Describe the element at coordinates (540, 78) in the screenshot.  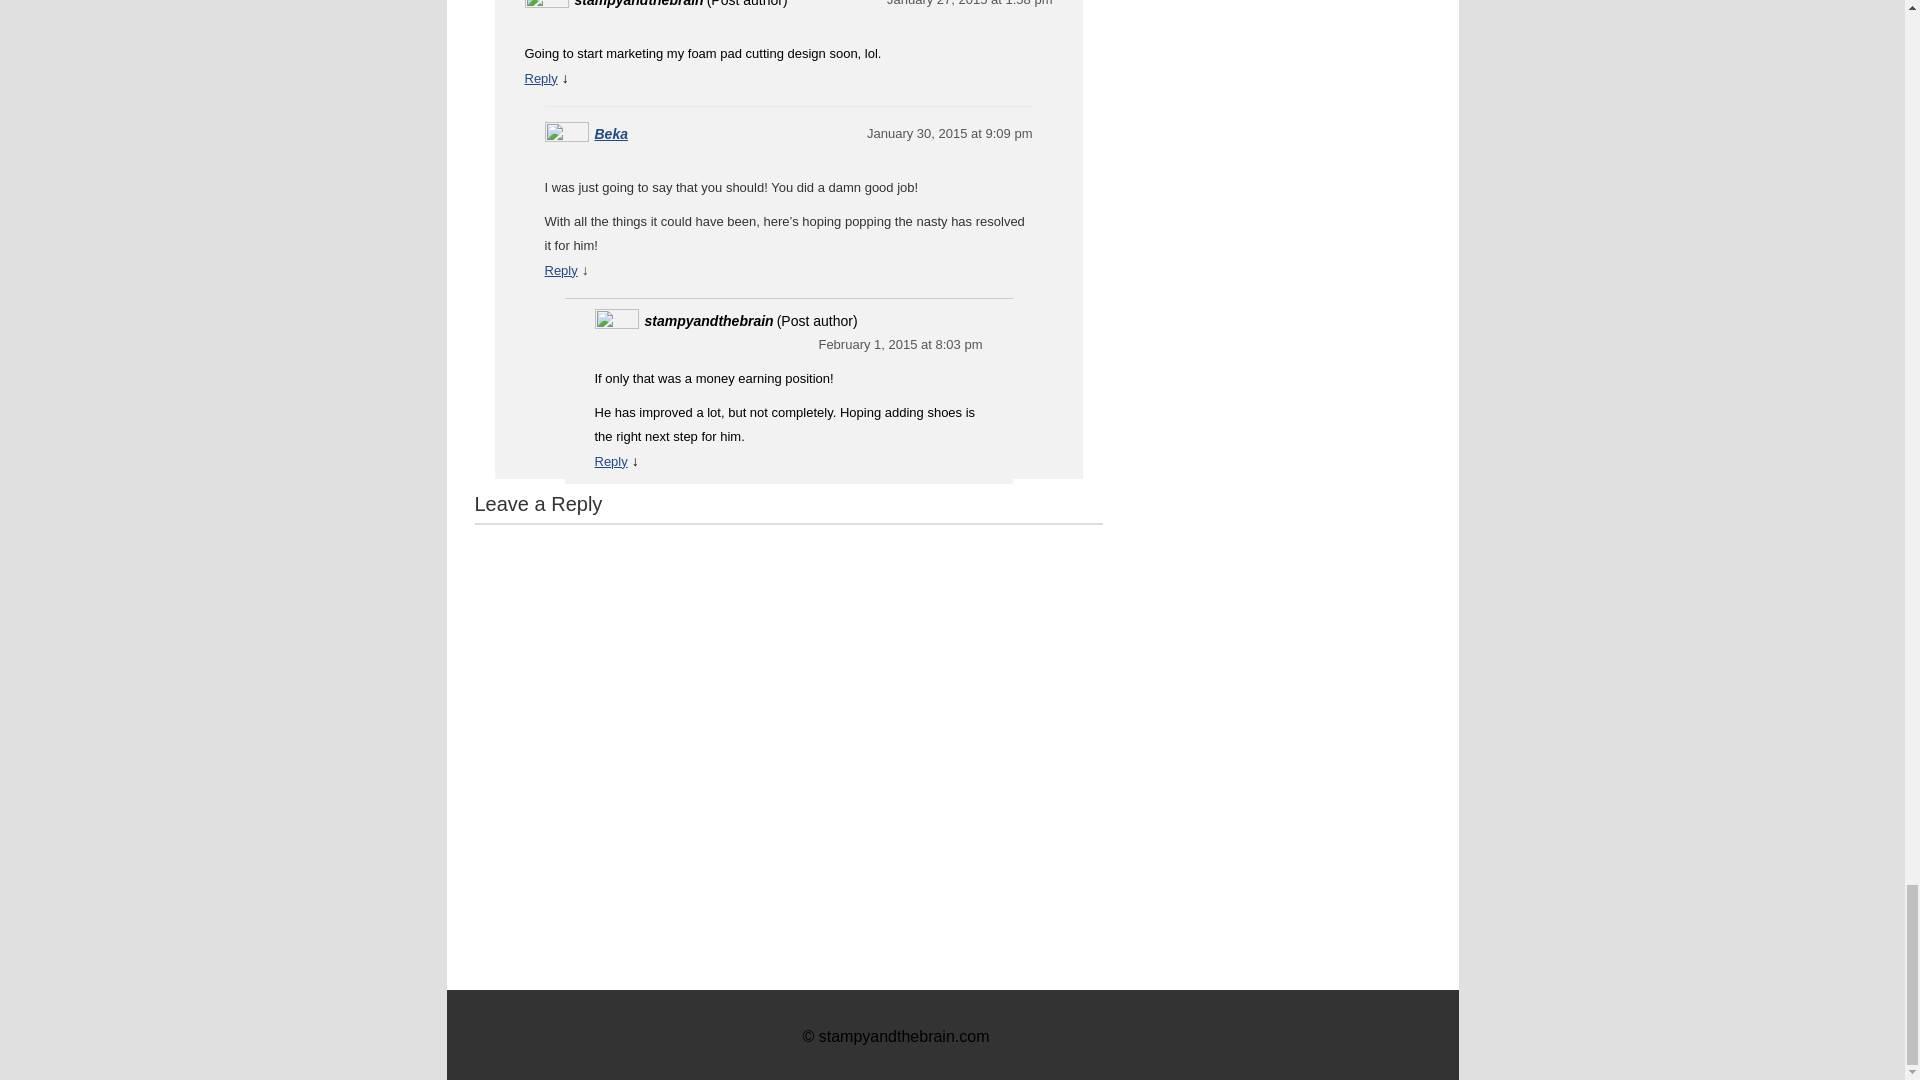
I see `Reply` at that location.